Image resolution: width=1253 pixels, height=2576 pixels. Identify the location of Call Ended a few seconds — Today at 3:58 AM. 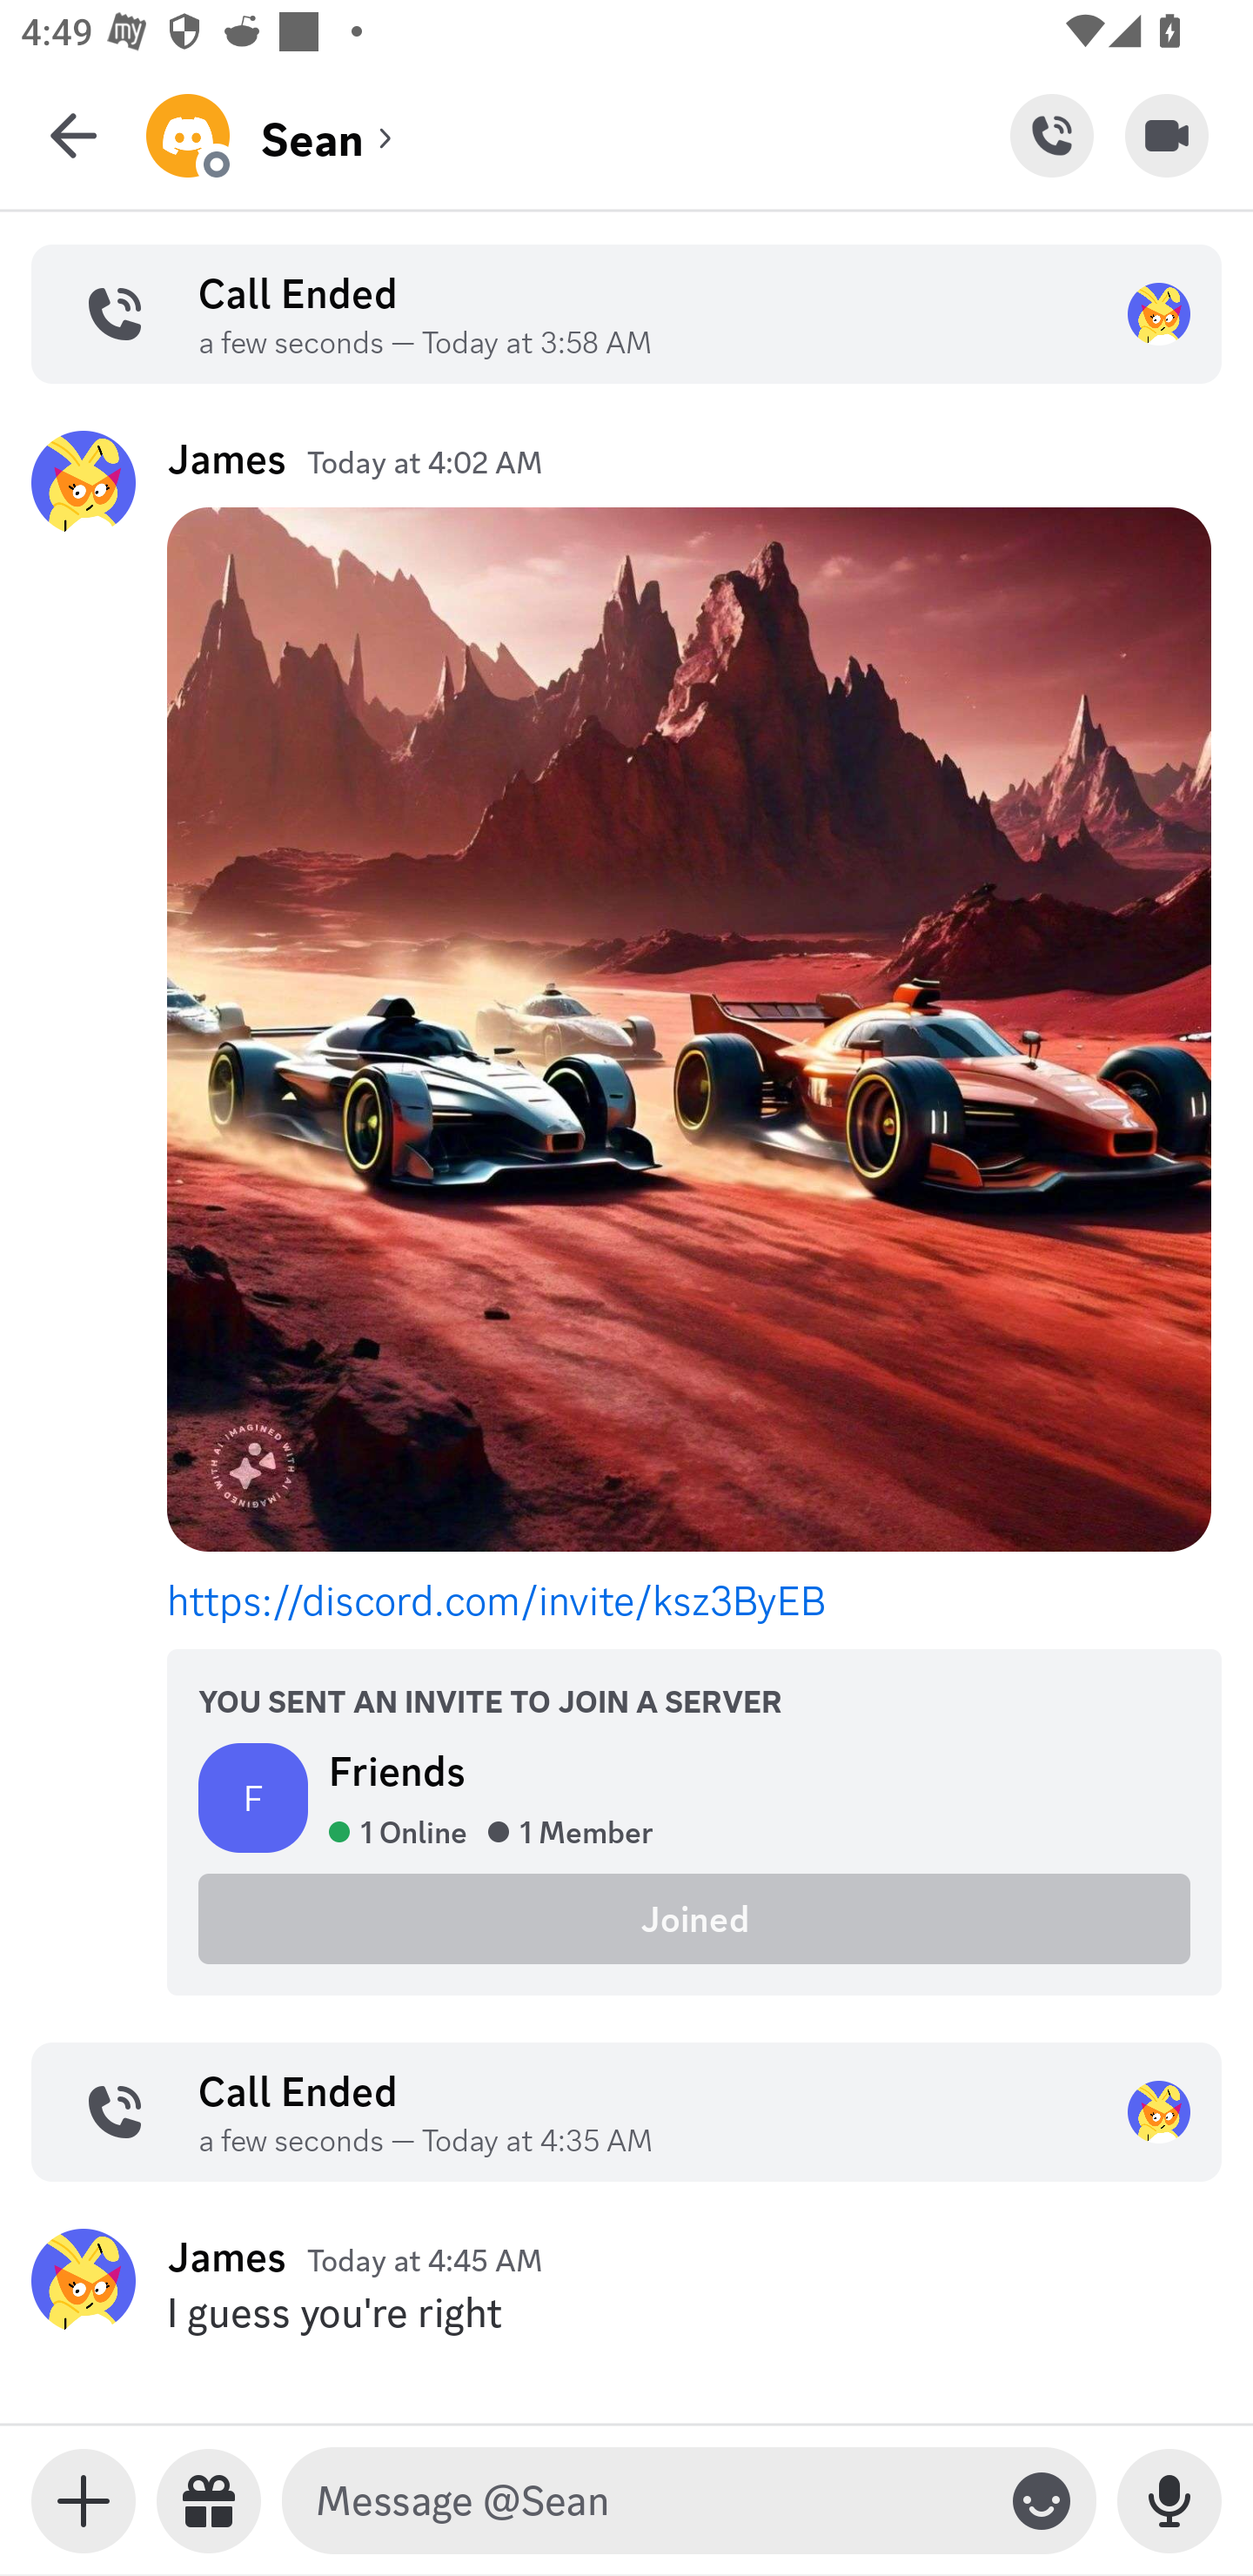
(626, 314).